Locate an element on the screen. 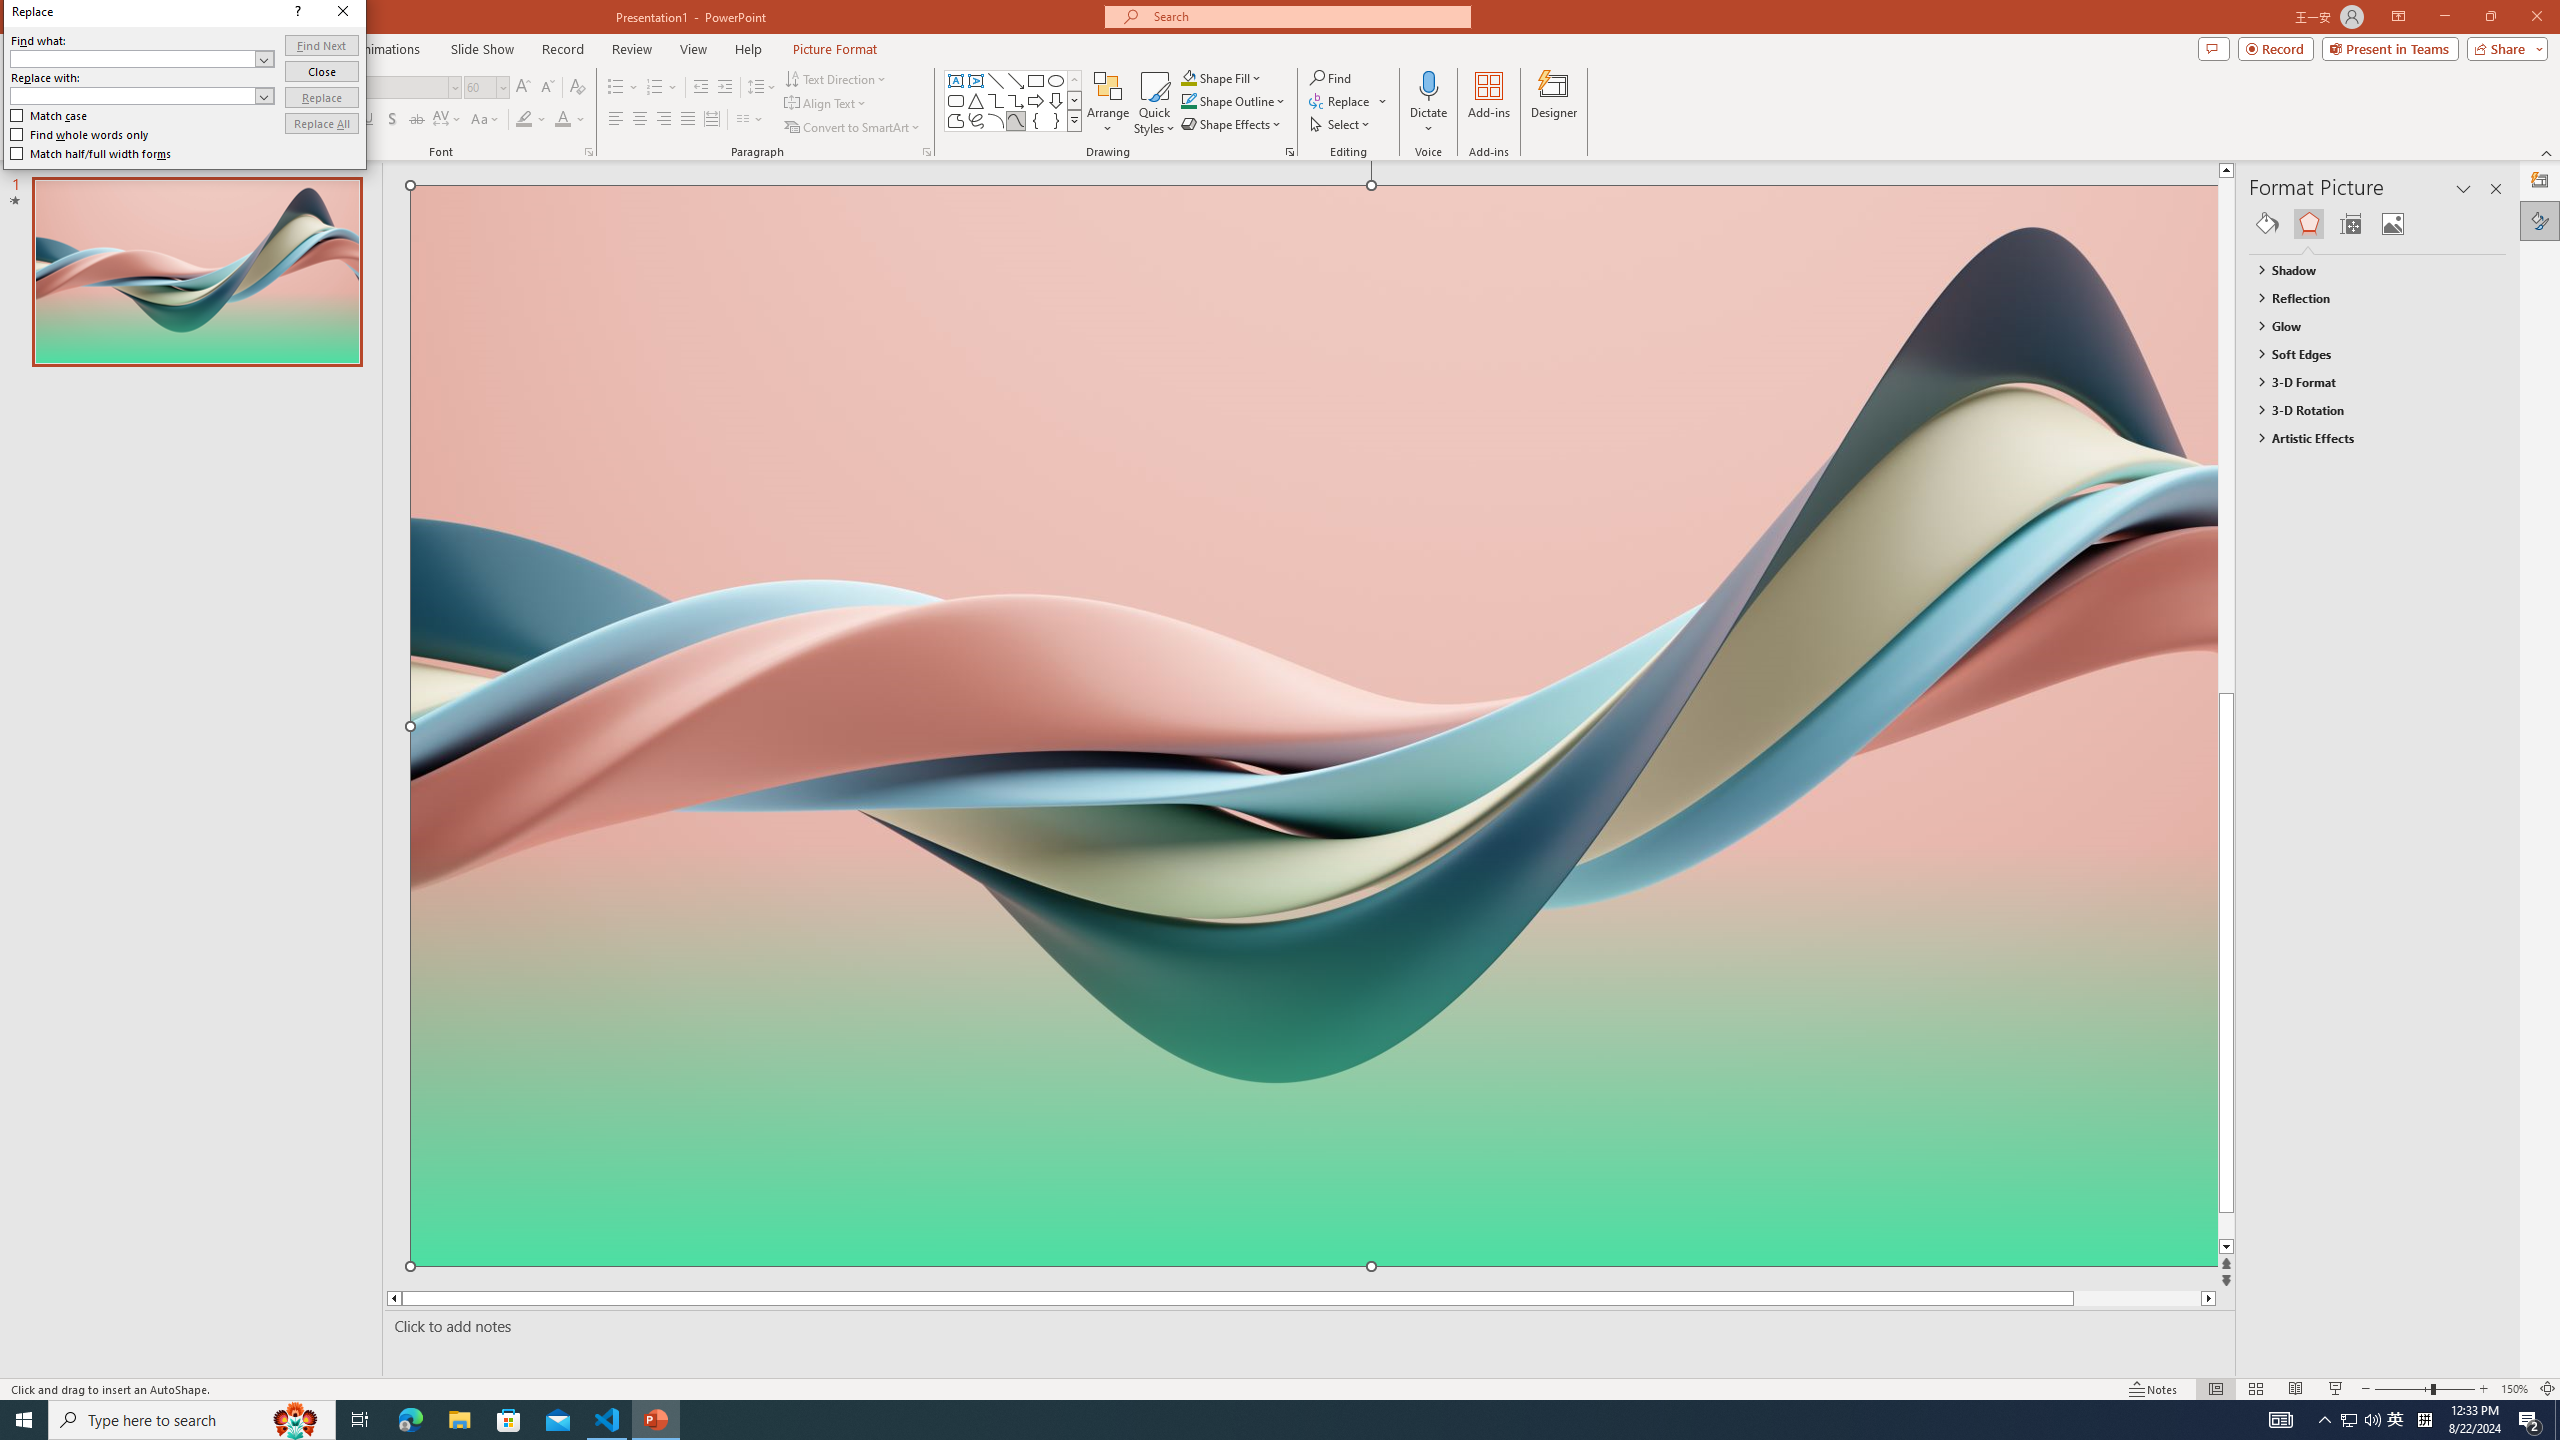 This screenshot has height=1440, width=2560. Slide Notes is located at coordinates (1305, 1326).